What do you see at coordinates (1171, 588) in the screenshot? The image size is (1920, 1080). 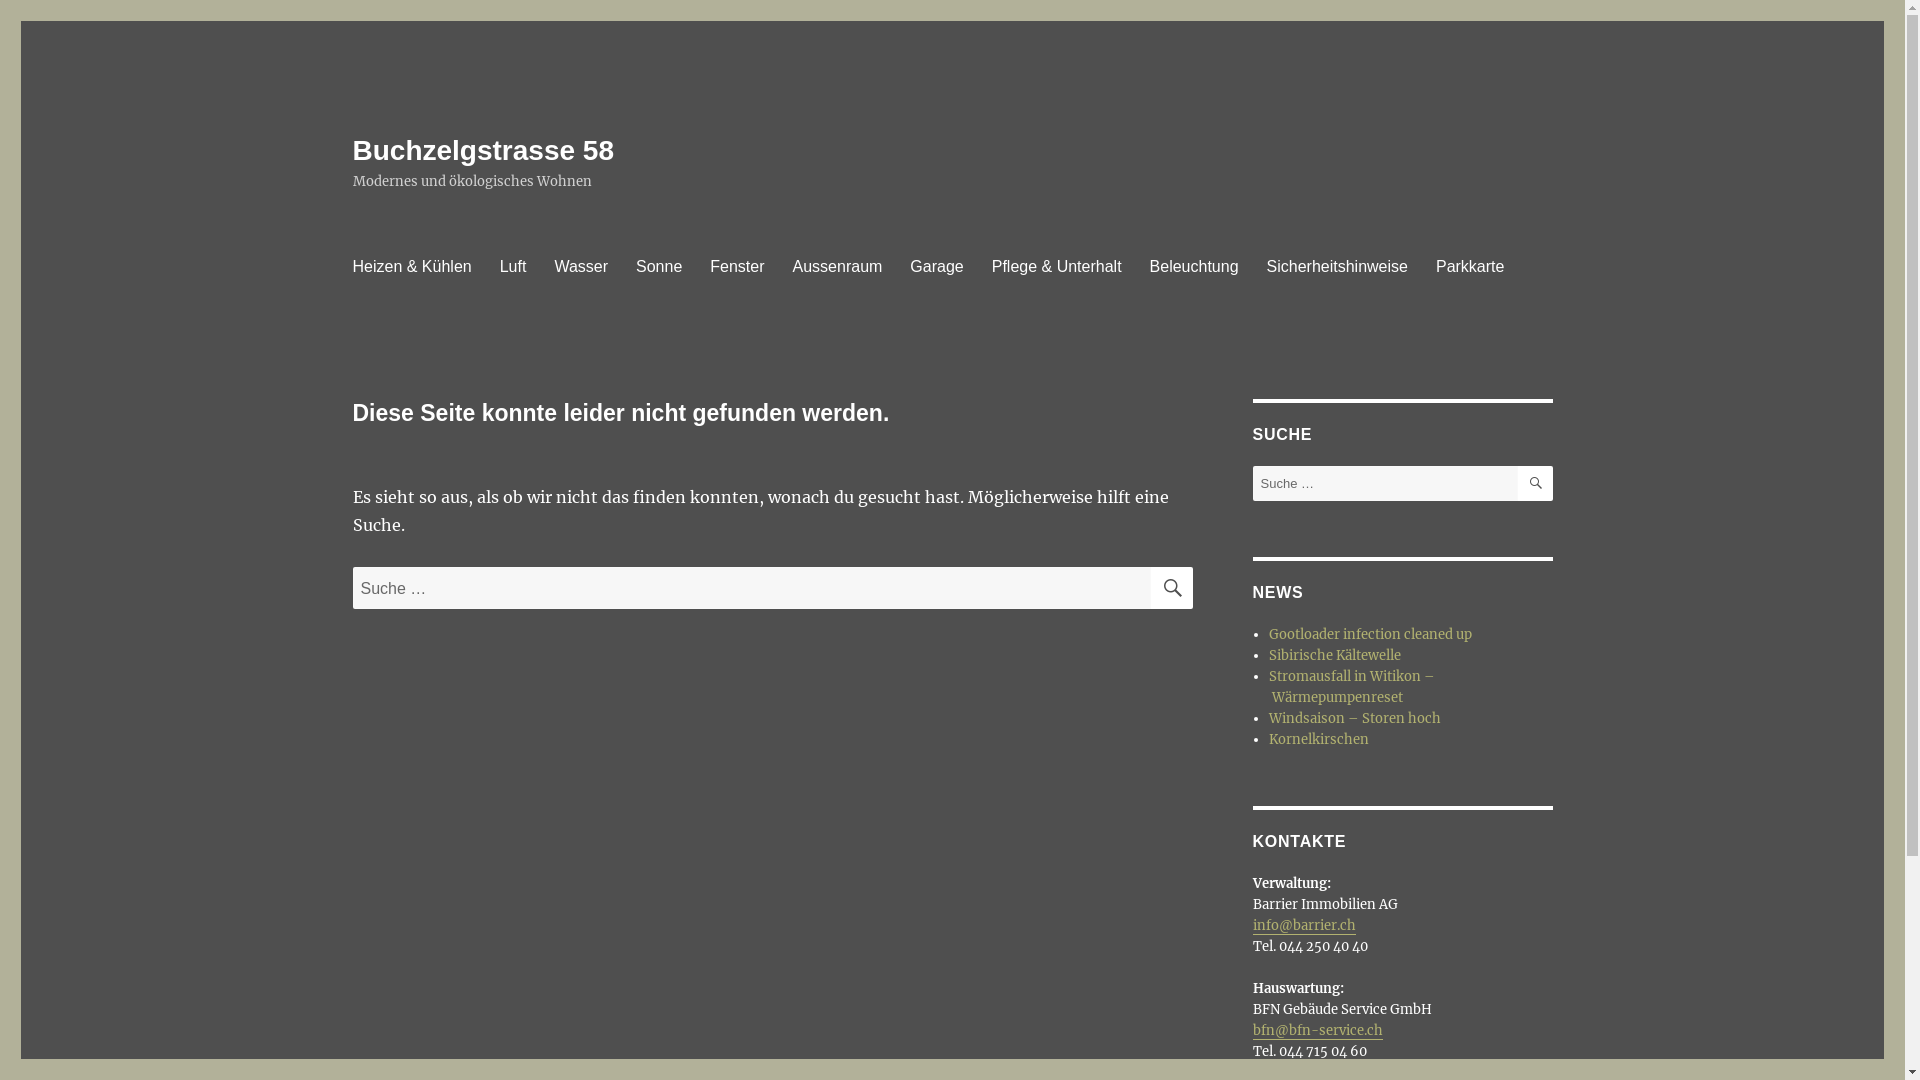 I see `SUCHE` at bounding box center [1171, 588].